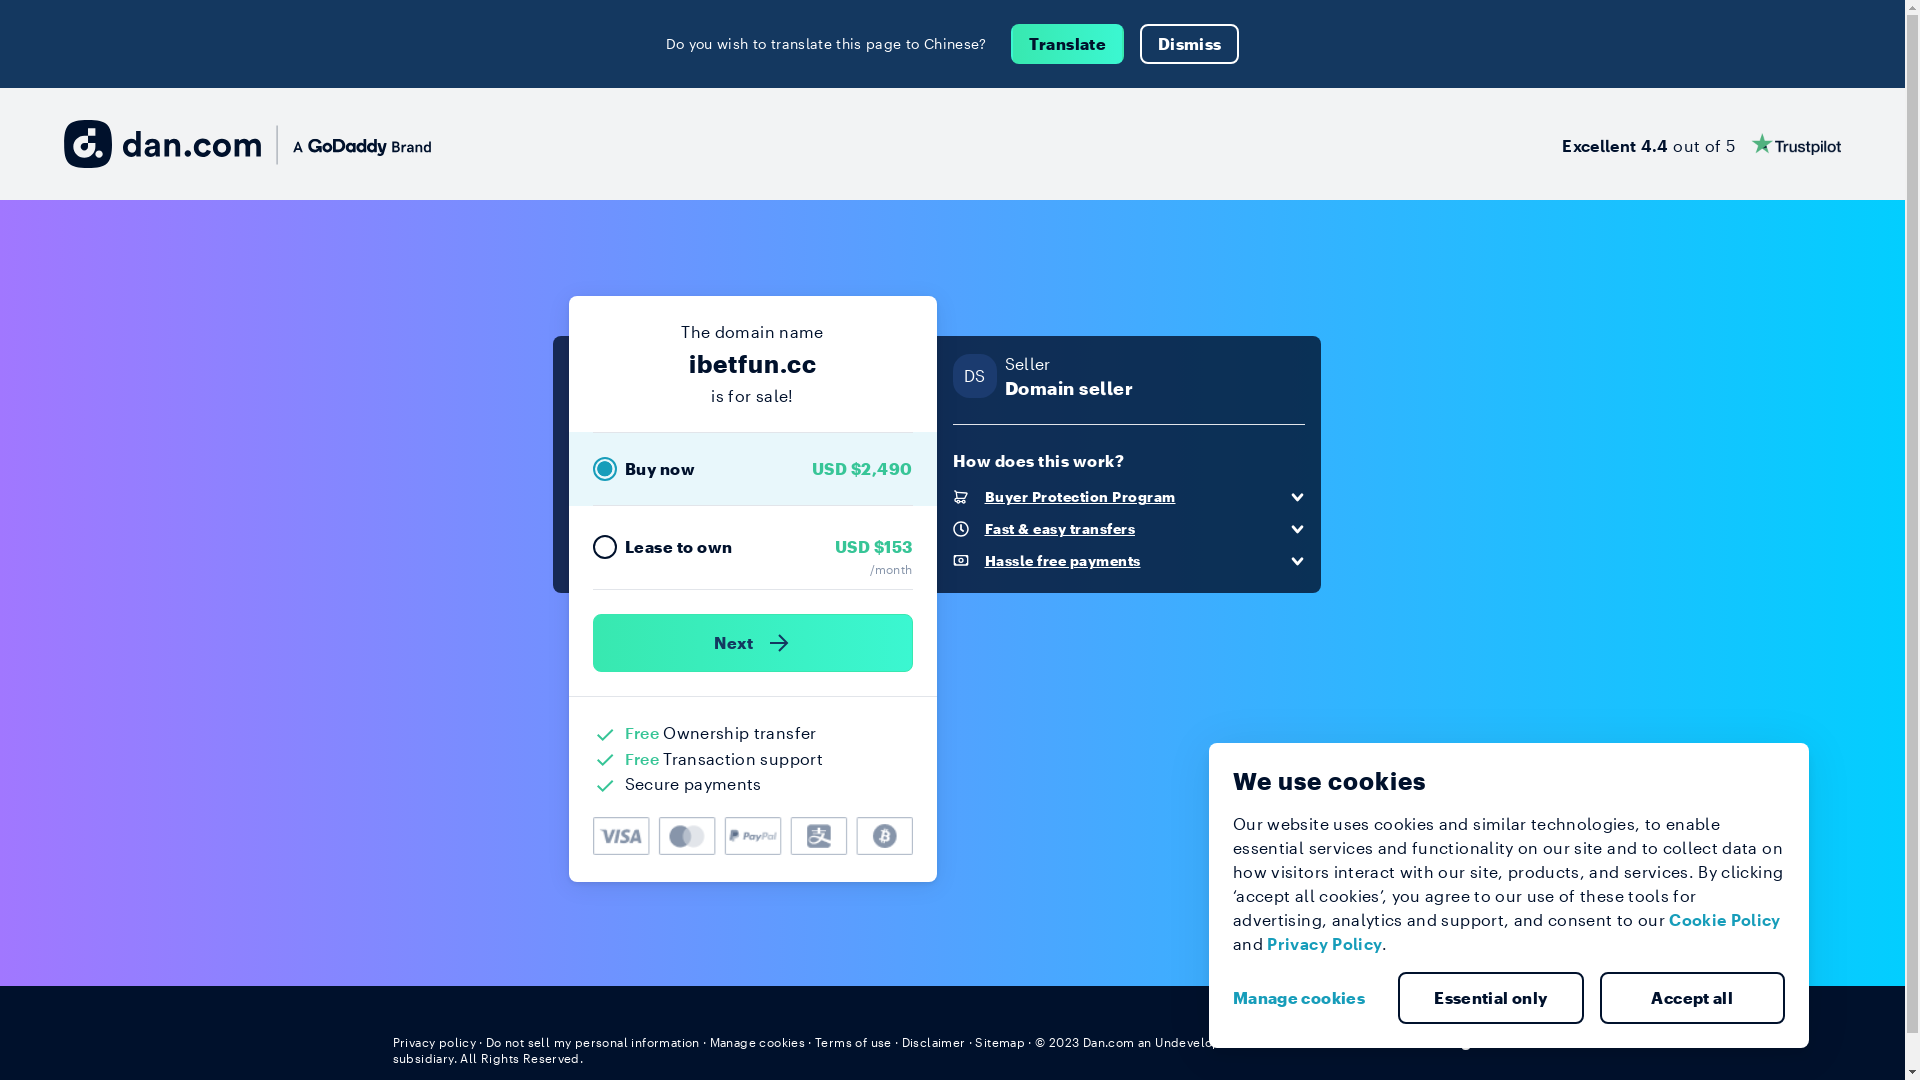 The image size is (1920, 1080). What do you see at coordinates (1476, 1041) in the screenshot?
I see `English` at bounding box center [1476, 1041].